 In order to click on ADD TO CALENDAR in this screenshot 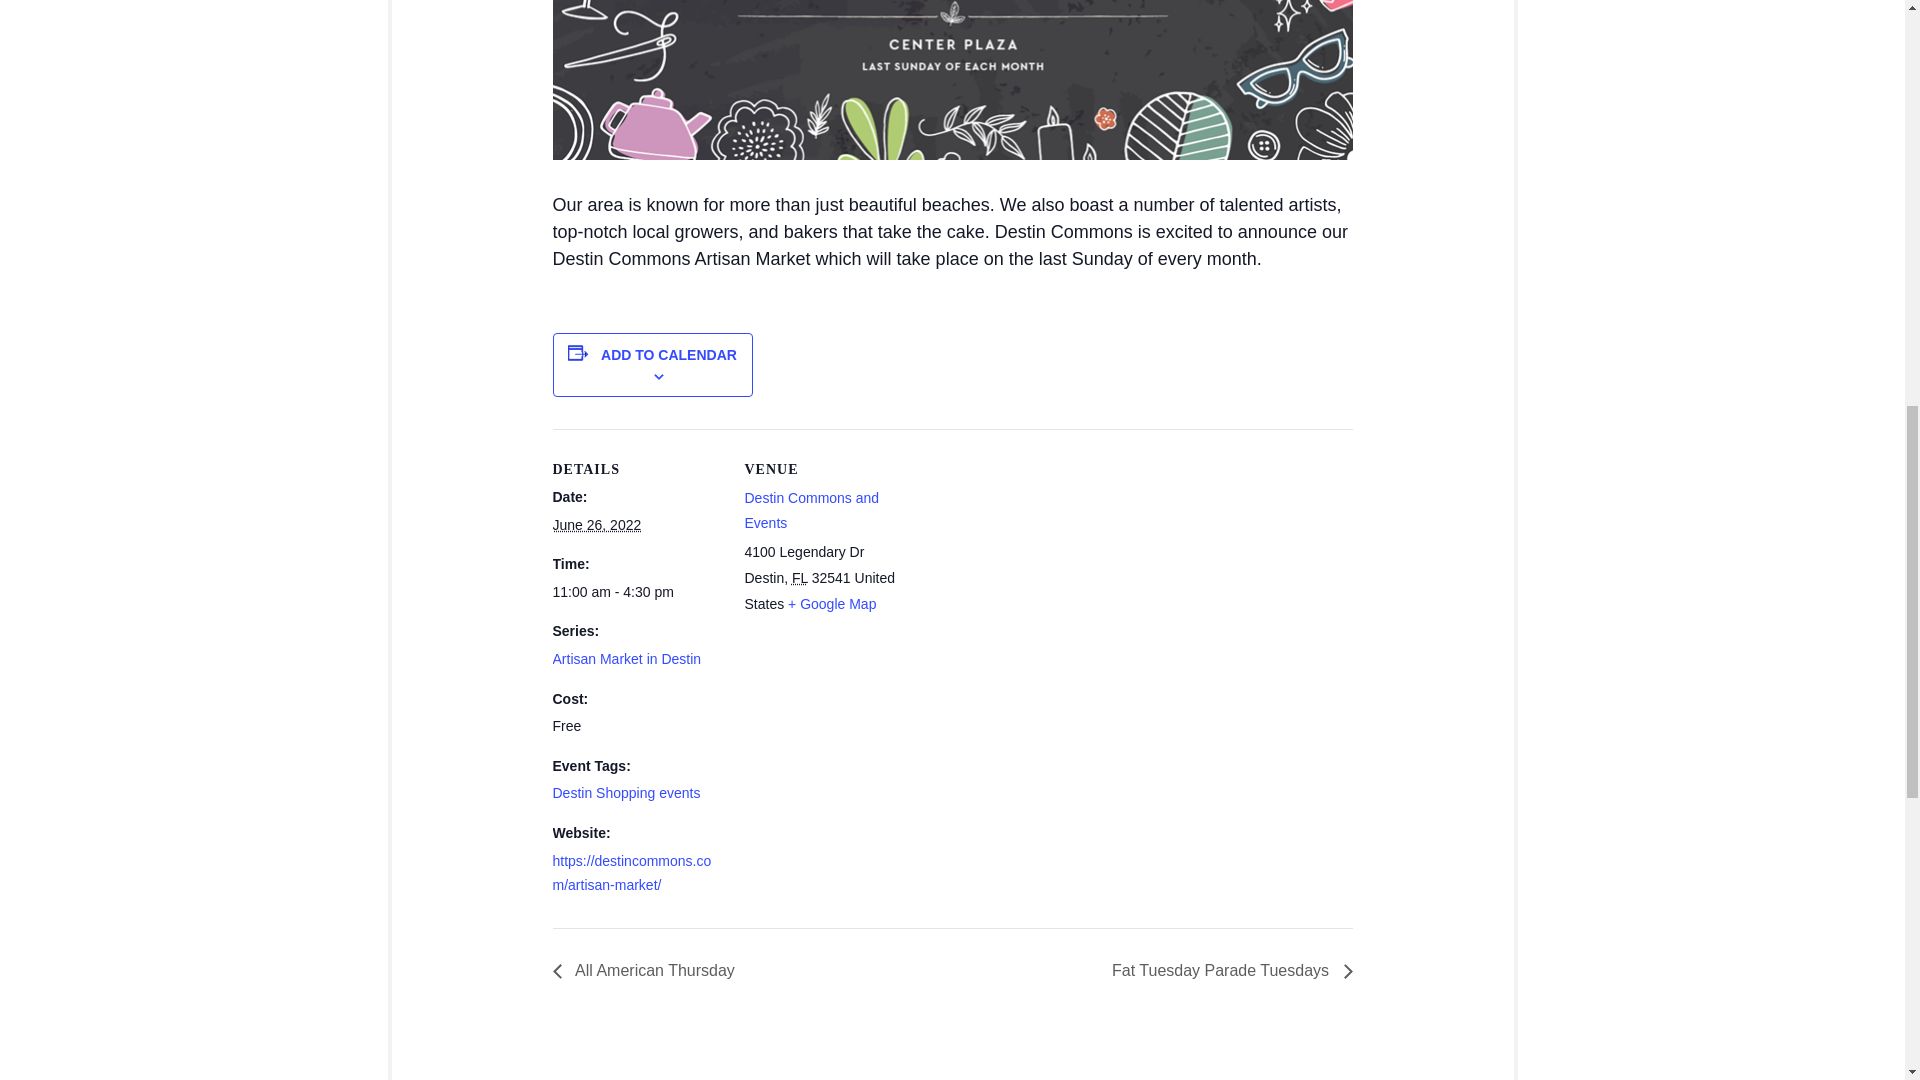, I will do `click(668, 354)`.